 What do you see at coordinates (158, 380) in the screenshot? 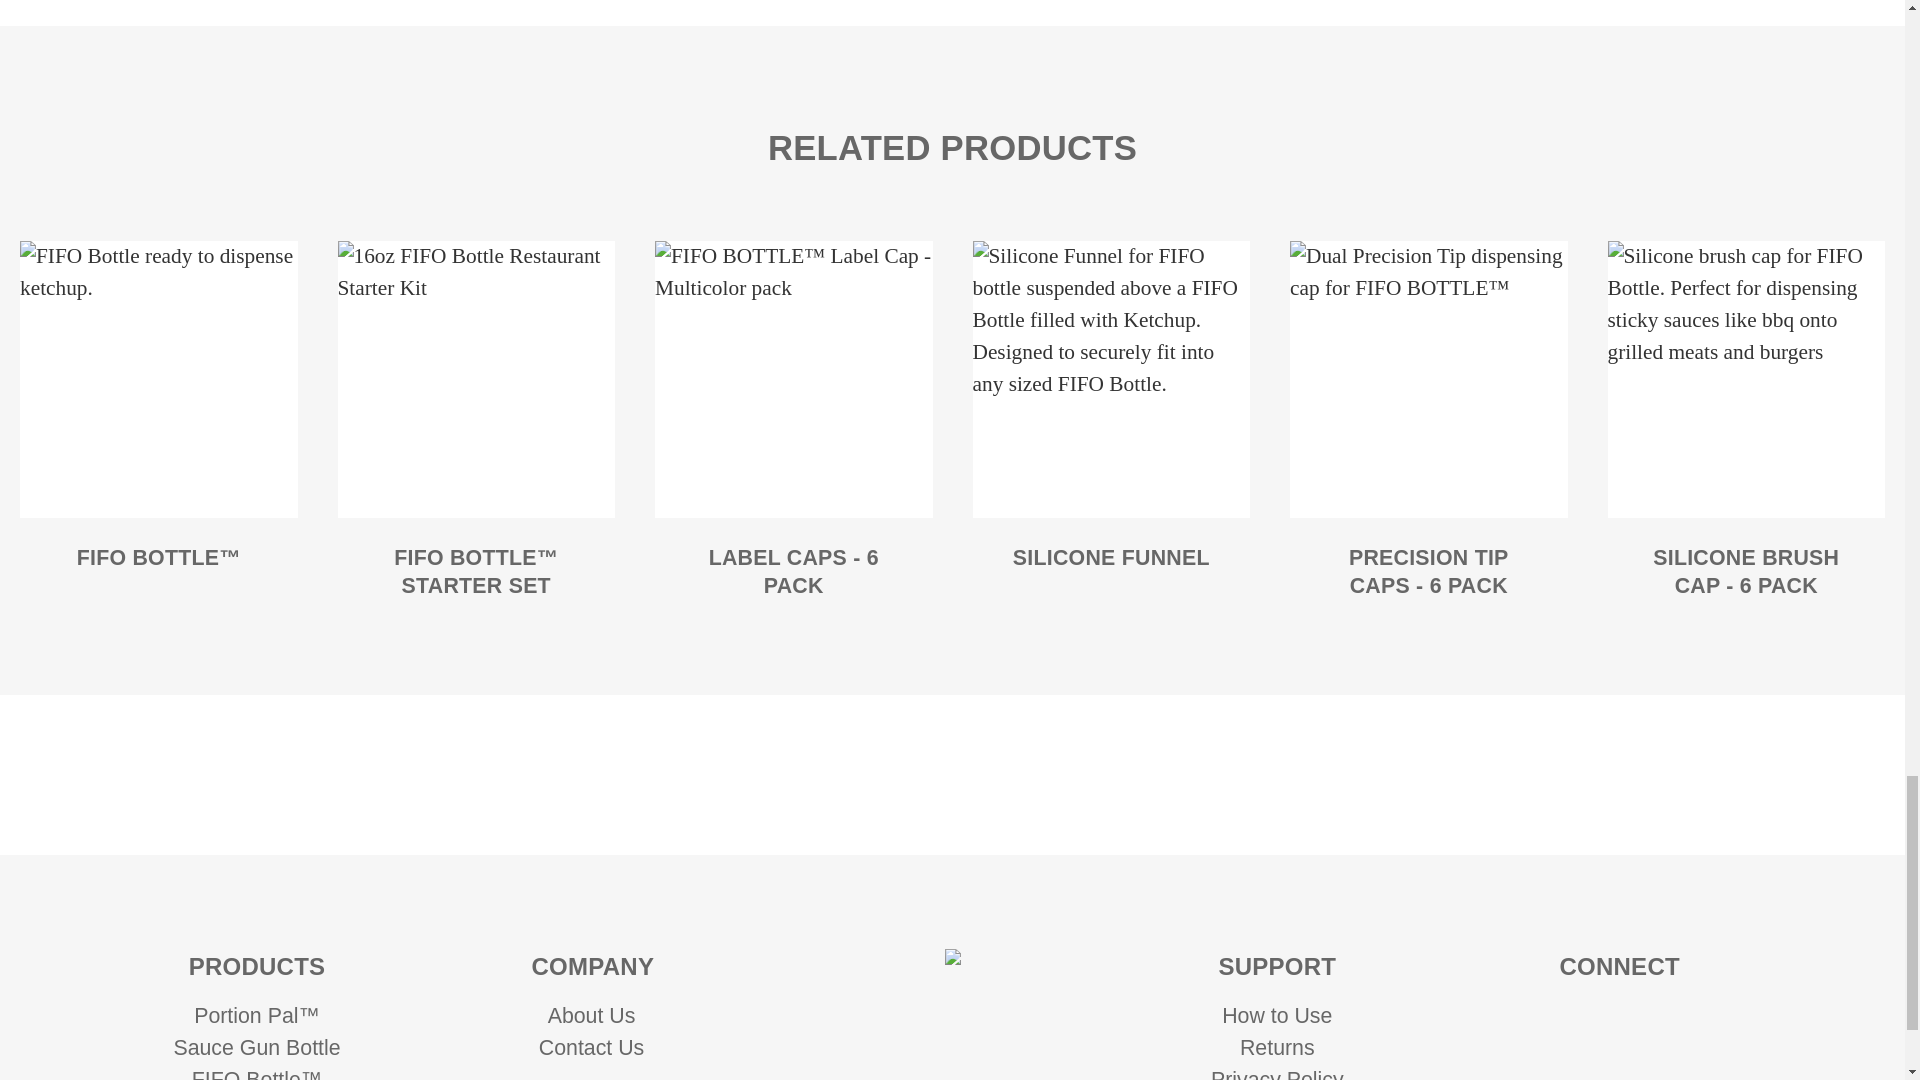
I see `FIFO Bottle ready to dispense ketchup.` at bounding box center [158, 380].